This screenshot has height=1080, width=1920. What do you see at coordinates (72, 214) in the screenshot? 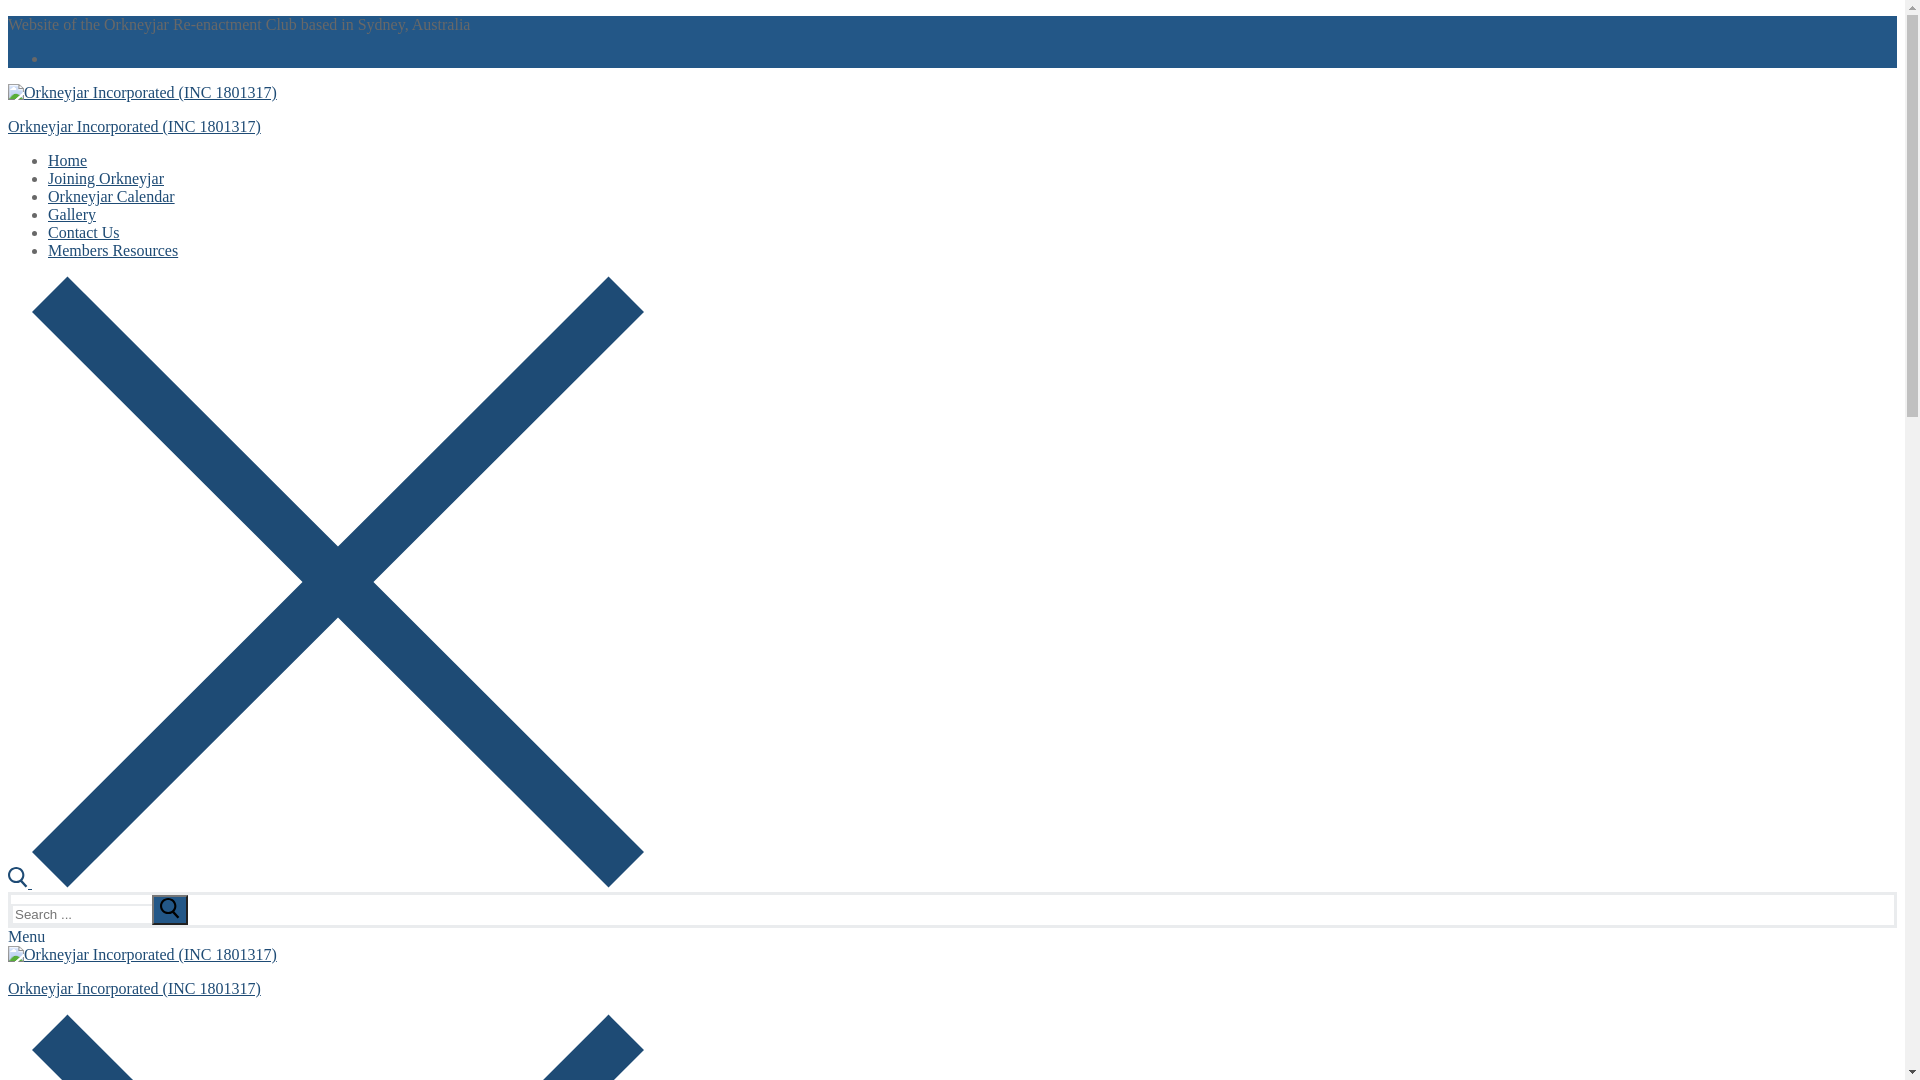
I see `Gallery` at bounding box center [72, 214].